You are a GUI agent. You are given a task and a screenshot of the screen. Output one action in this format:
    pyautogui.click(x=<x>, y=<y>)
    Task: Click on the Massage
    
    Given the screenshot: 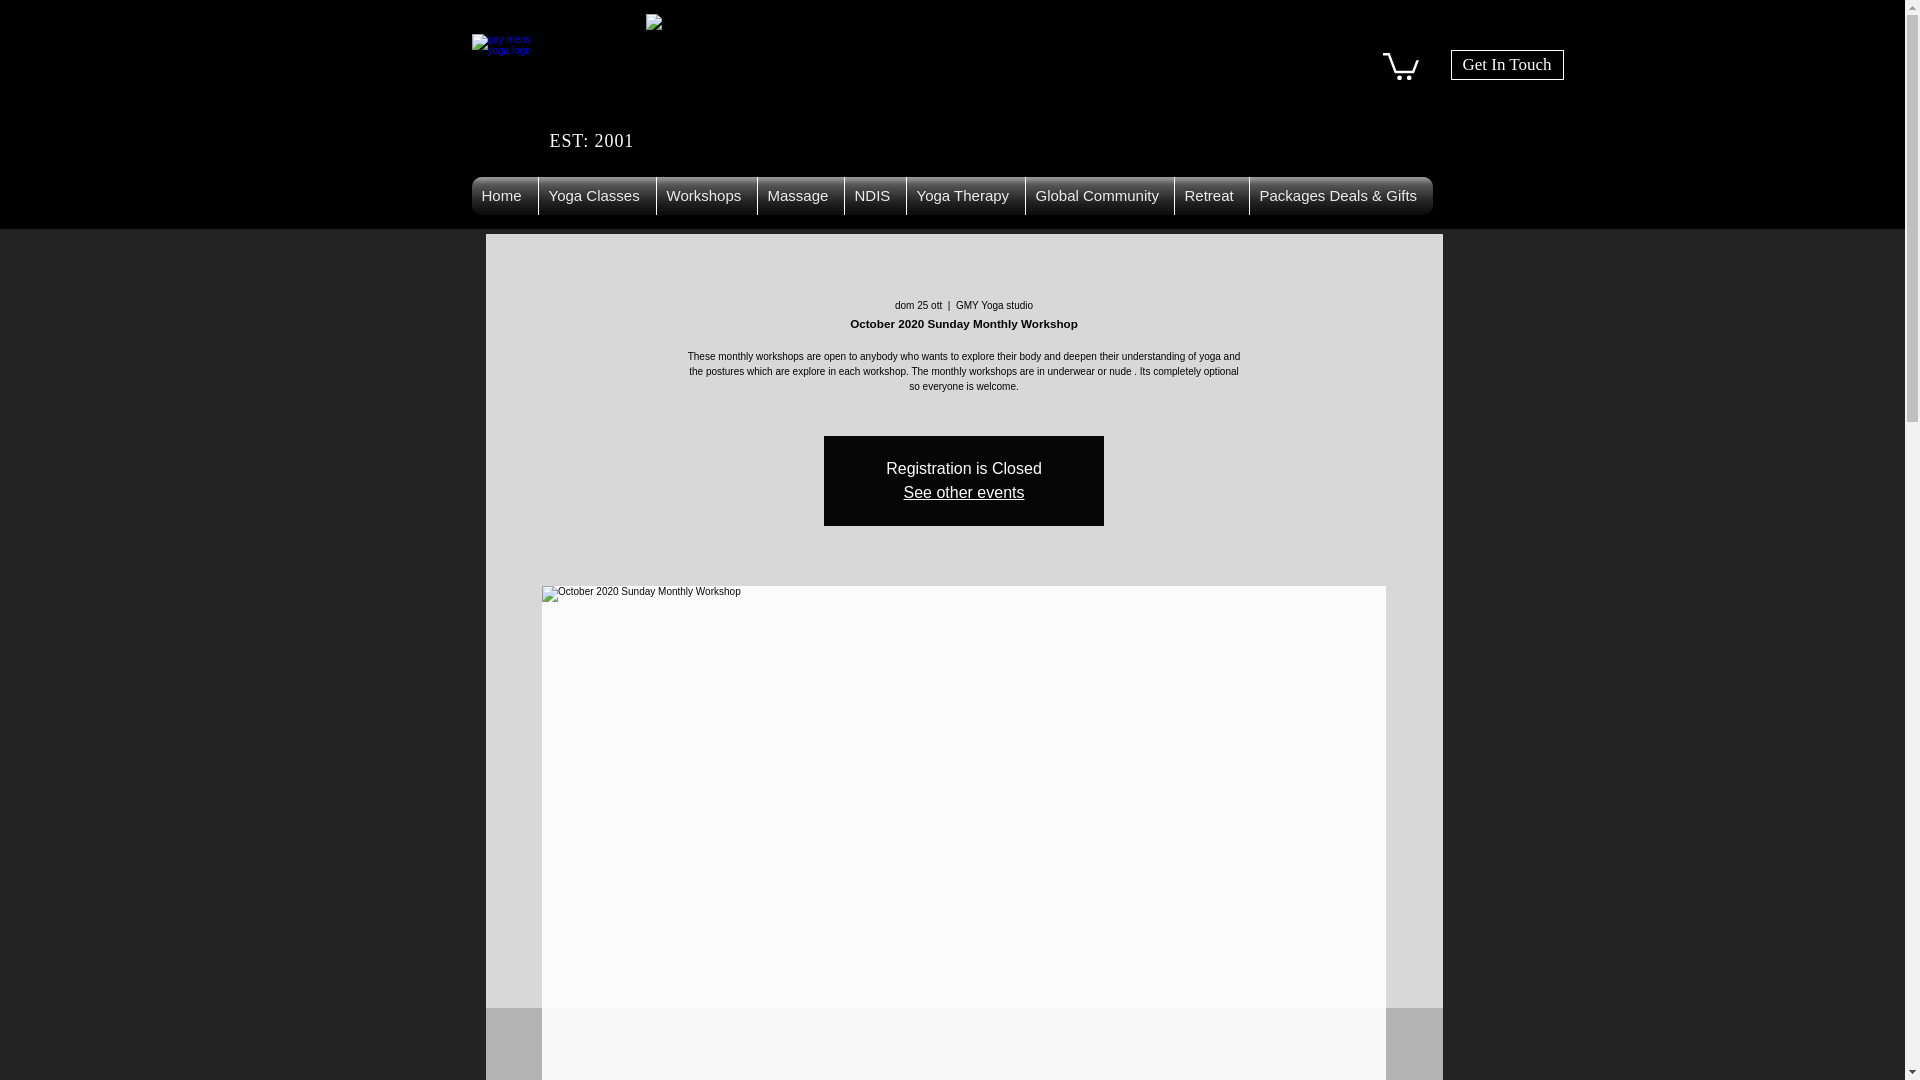 What is the action you would take?
    pyautogui.click(x=801, y=196)
    